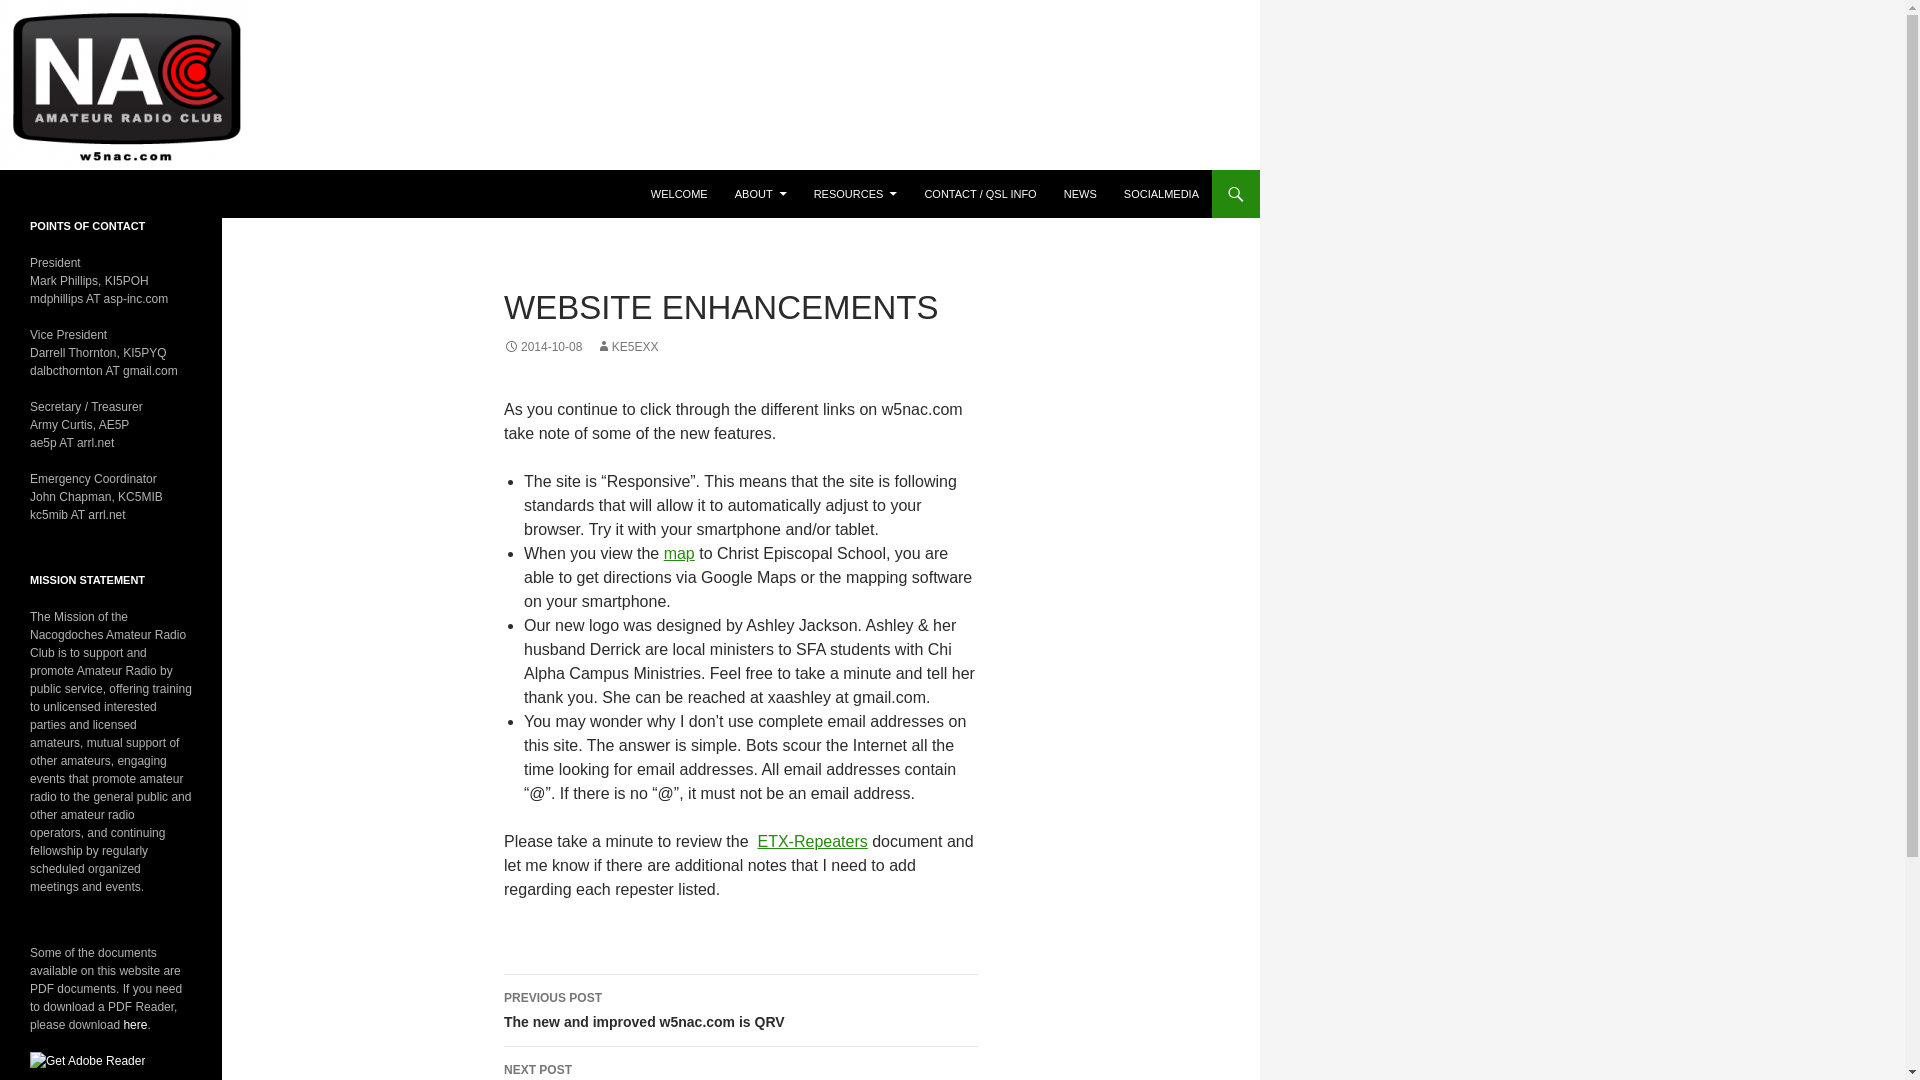  Describe the element at coordinates (680, 553) in the screenshot. I see `w5nac.com` at that location.